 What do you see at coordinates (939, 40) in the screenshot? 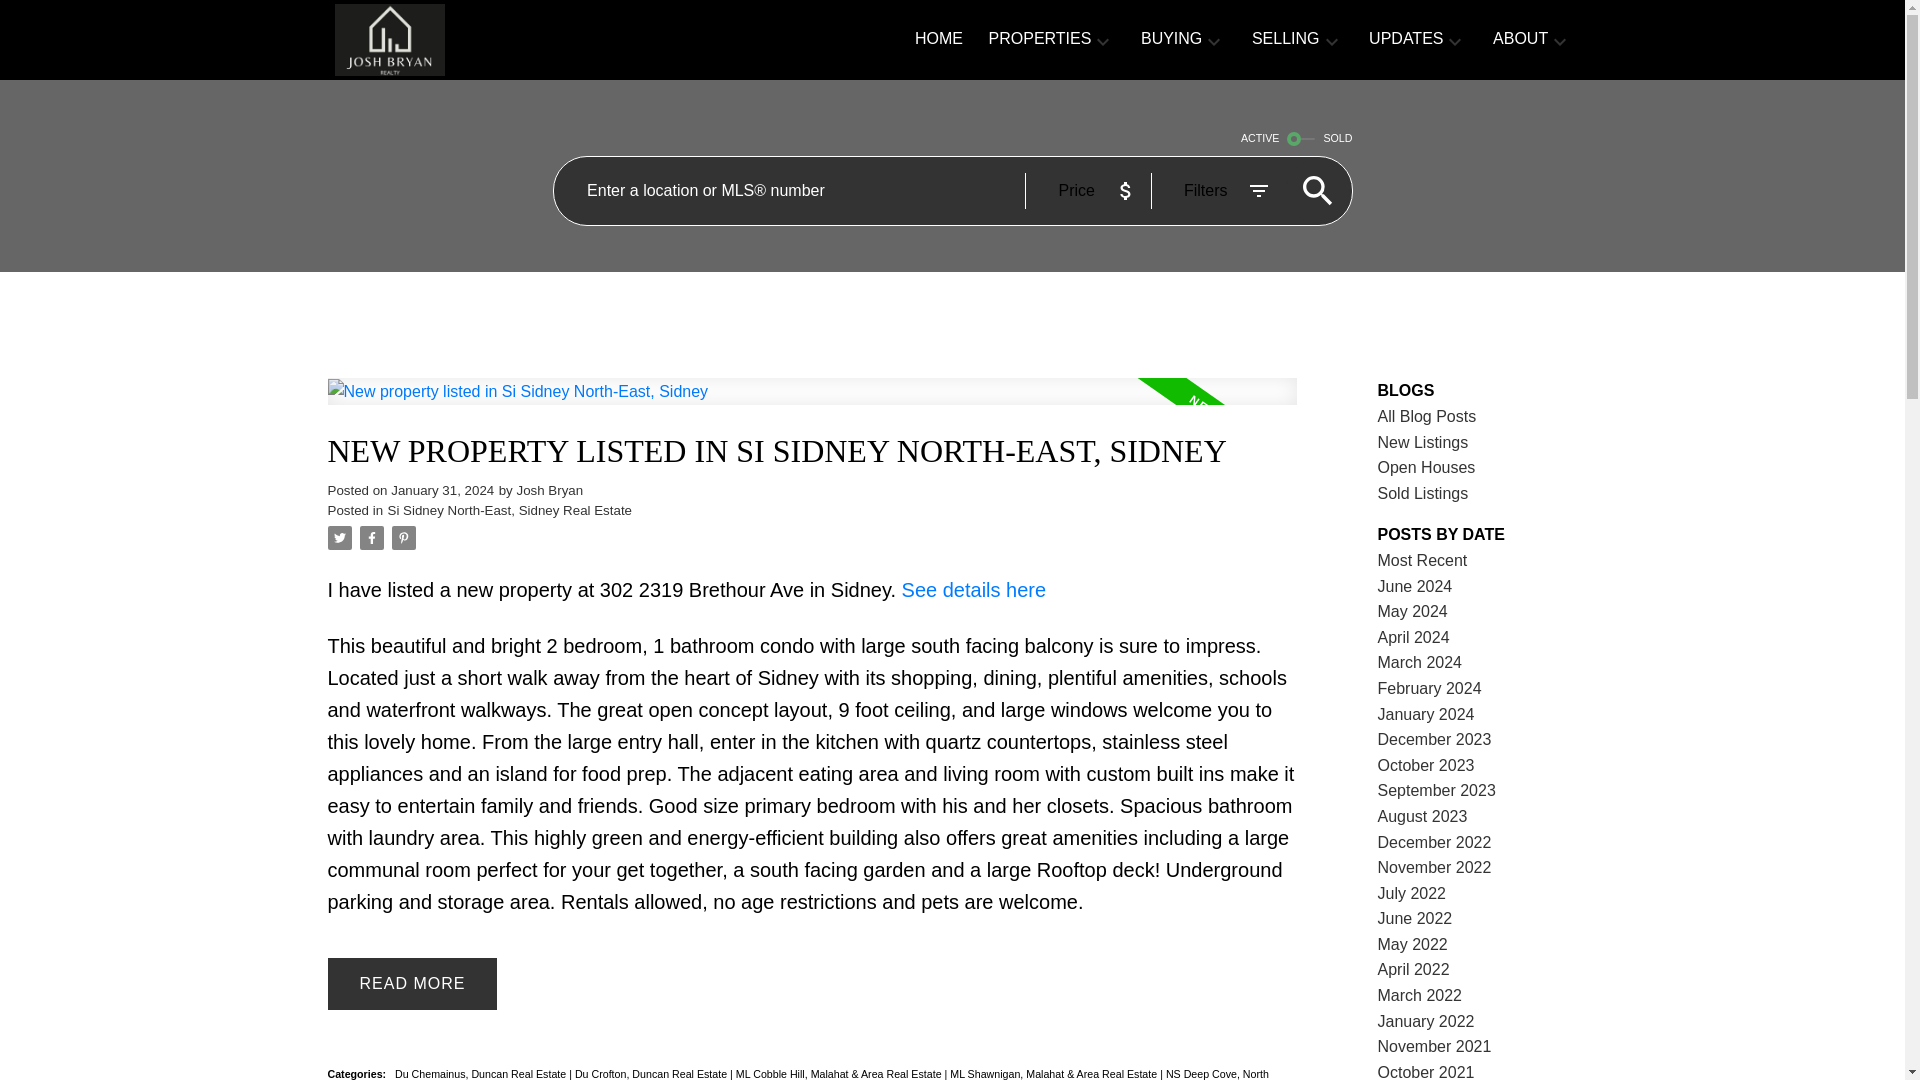
I see `HOME` at bounding box center [939, 40].